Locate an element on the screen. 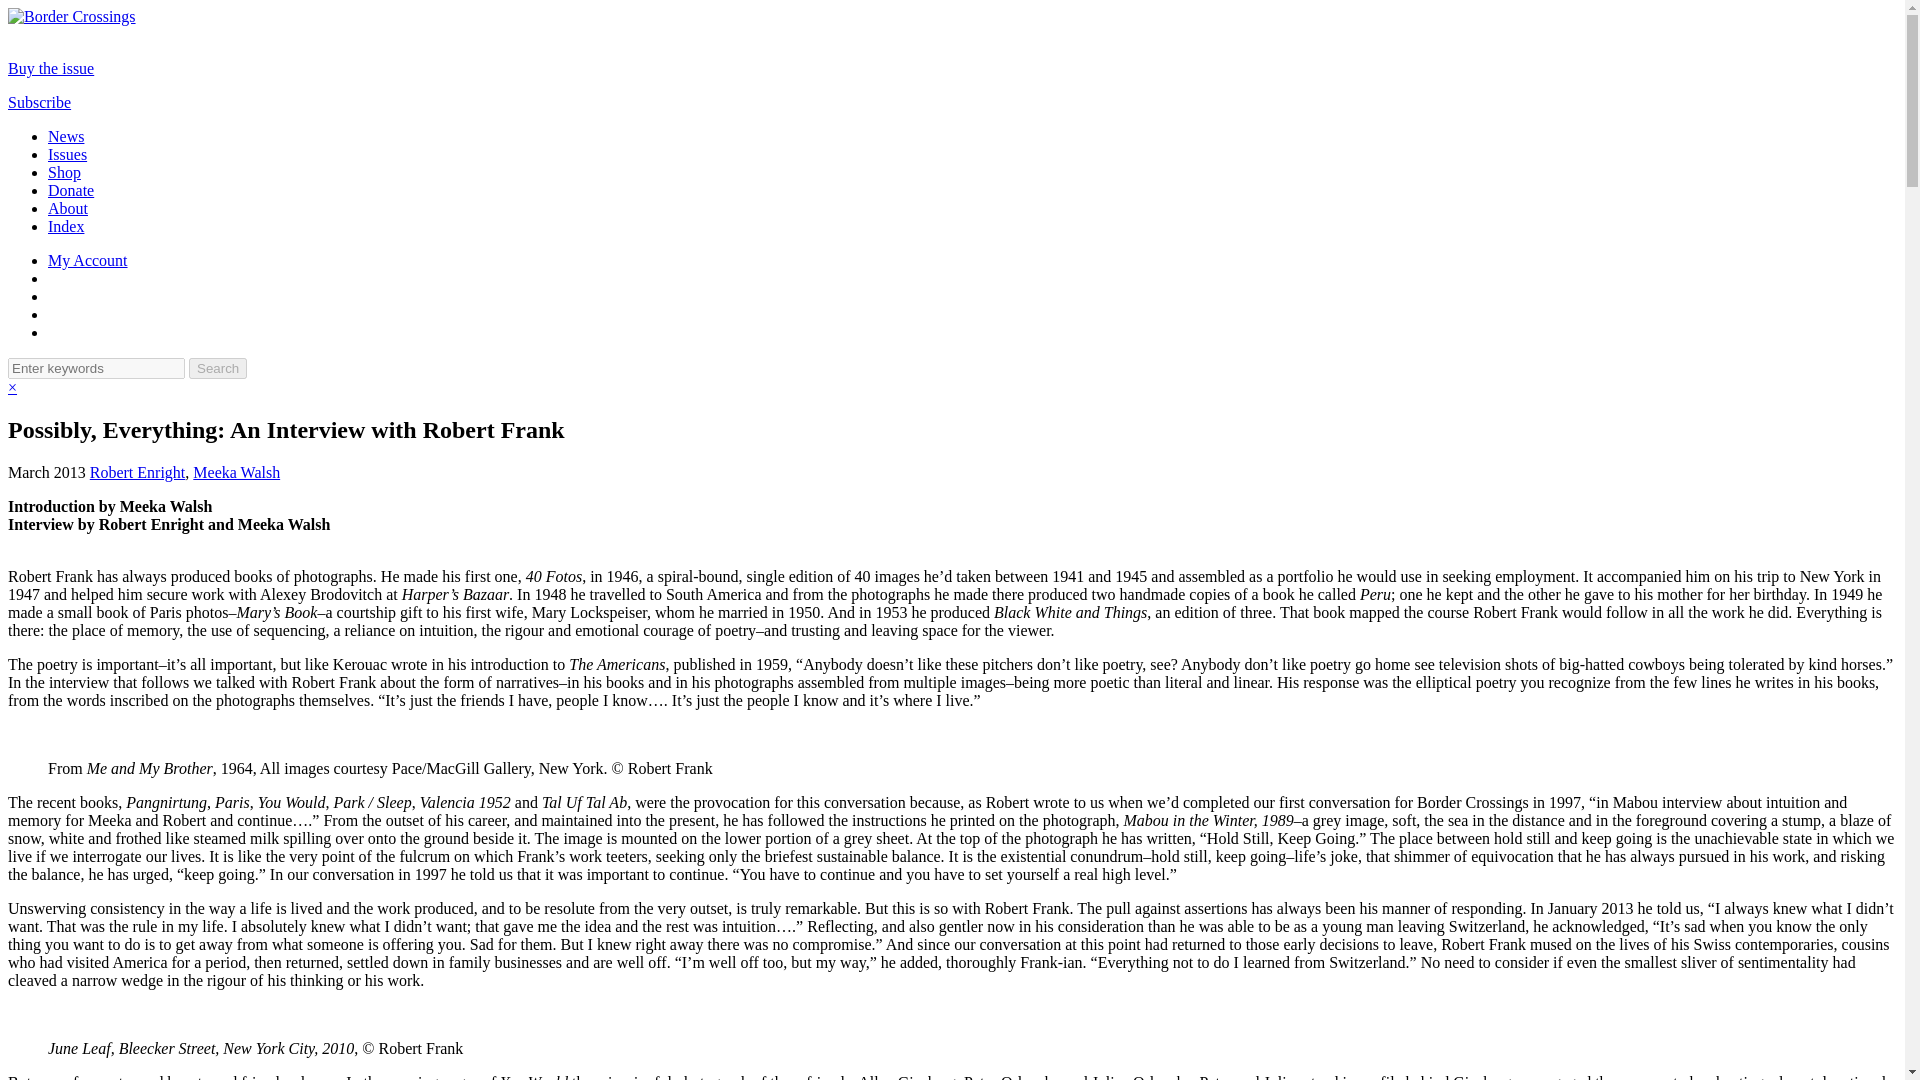 This screenshot has height=1080, width=1920. Shop is located at coordinates (64, 172).